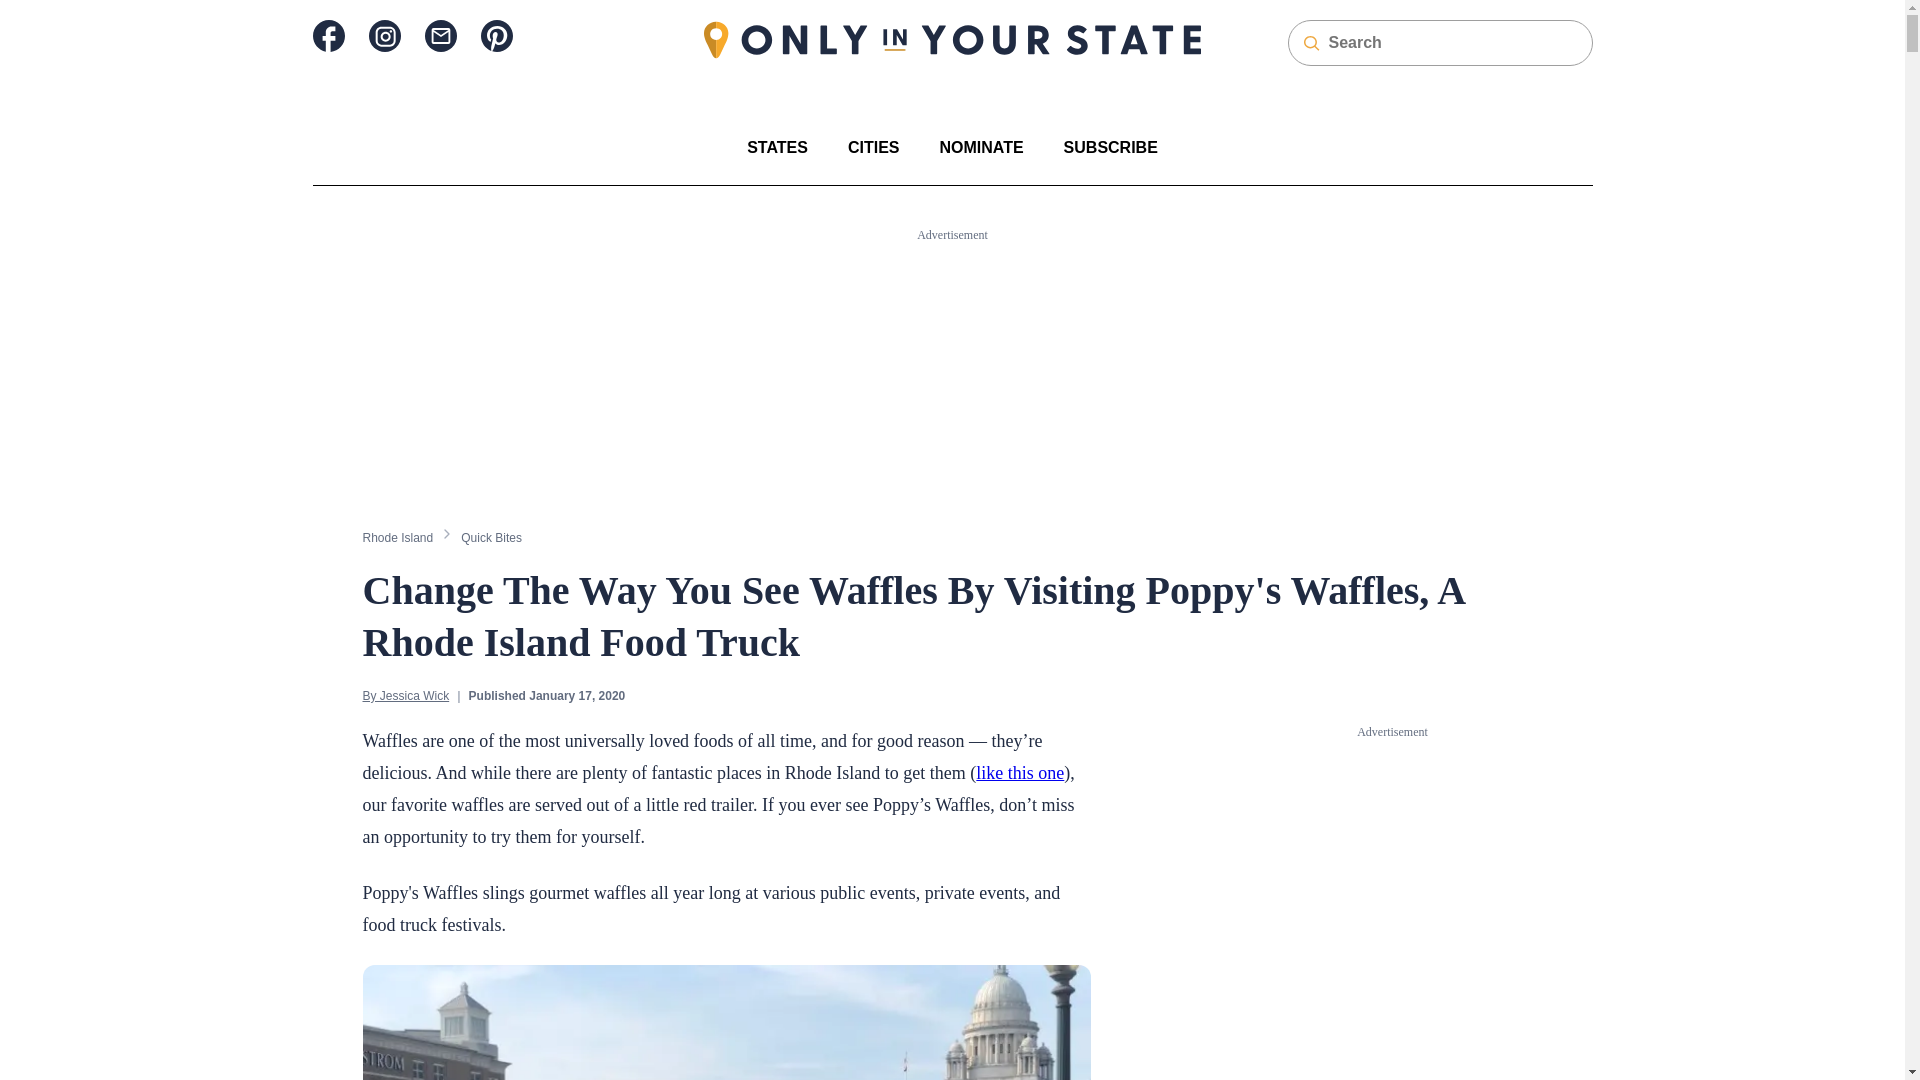 The width and height of the screenshot is (1920, 1080). Describe the element at coordinates (384, 36) in the screenshot. I see `instagram` at that location.